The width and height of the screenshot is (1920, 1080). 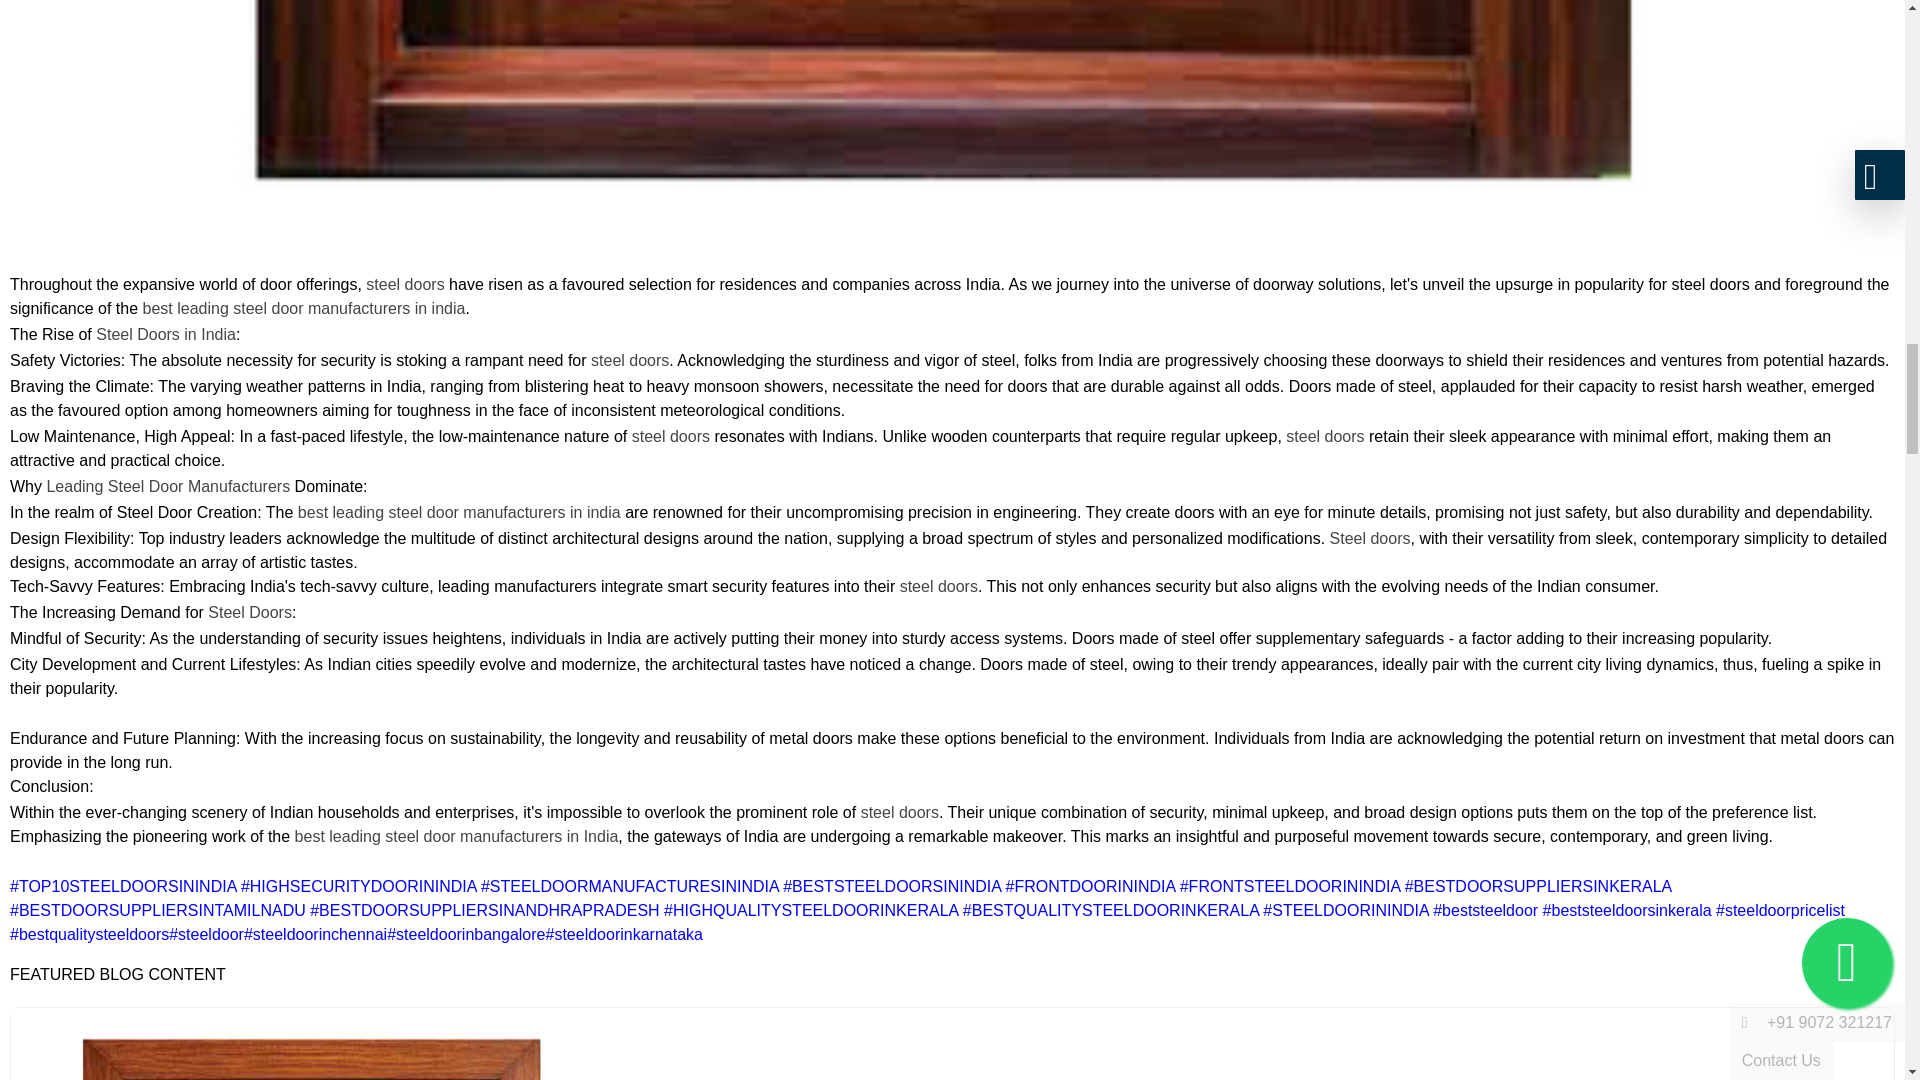 I want to click on best leading steel door manufacturers in India, so click(x=456, y=836).